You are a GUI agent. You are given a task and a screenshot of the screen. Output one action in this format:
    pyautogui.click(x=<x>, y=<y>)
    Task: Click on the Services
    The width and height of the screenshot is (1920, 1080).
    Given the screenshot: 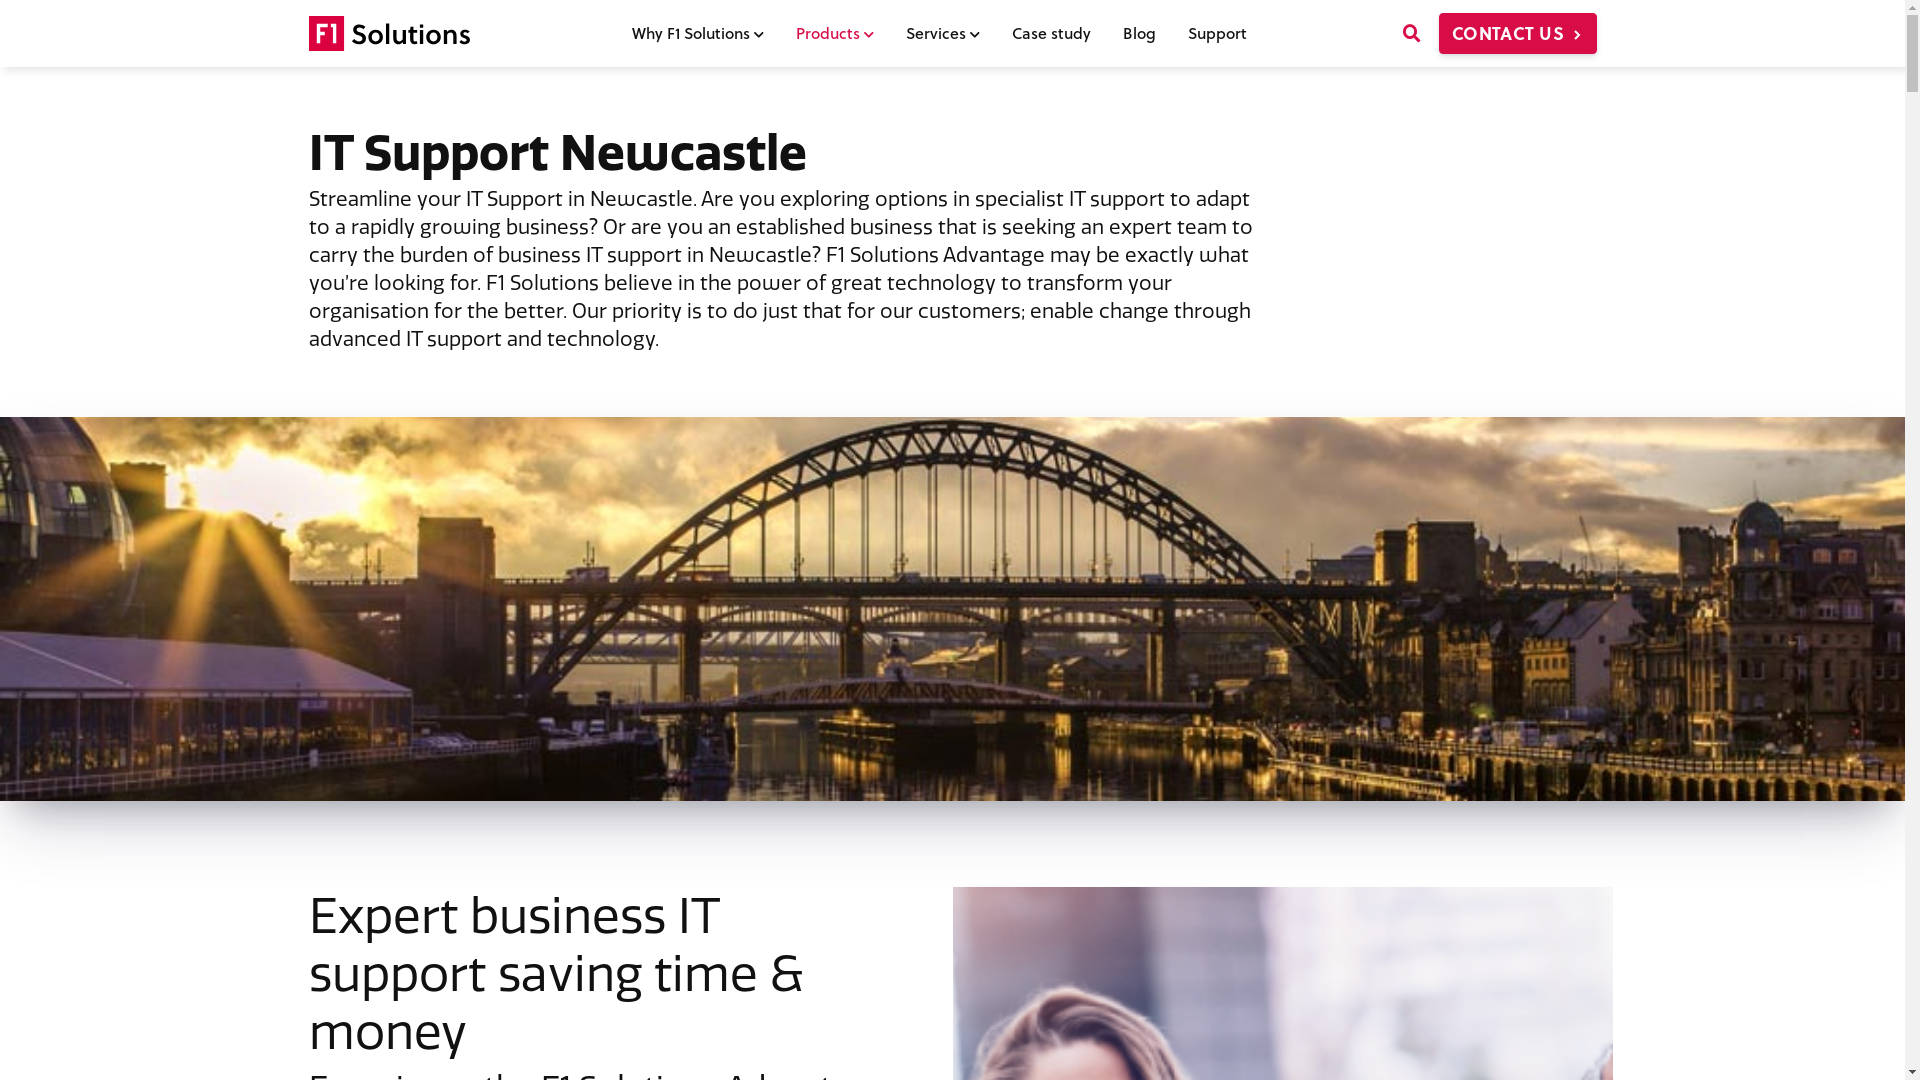 What is the action you would take?
    pyautogui.click(x=943, y=34)
    